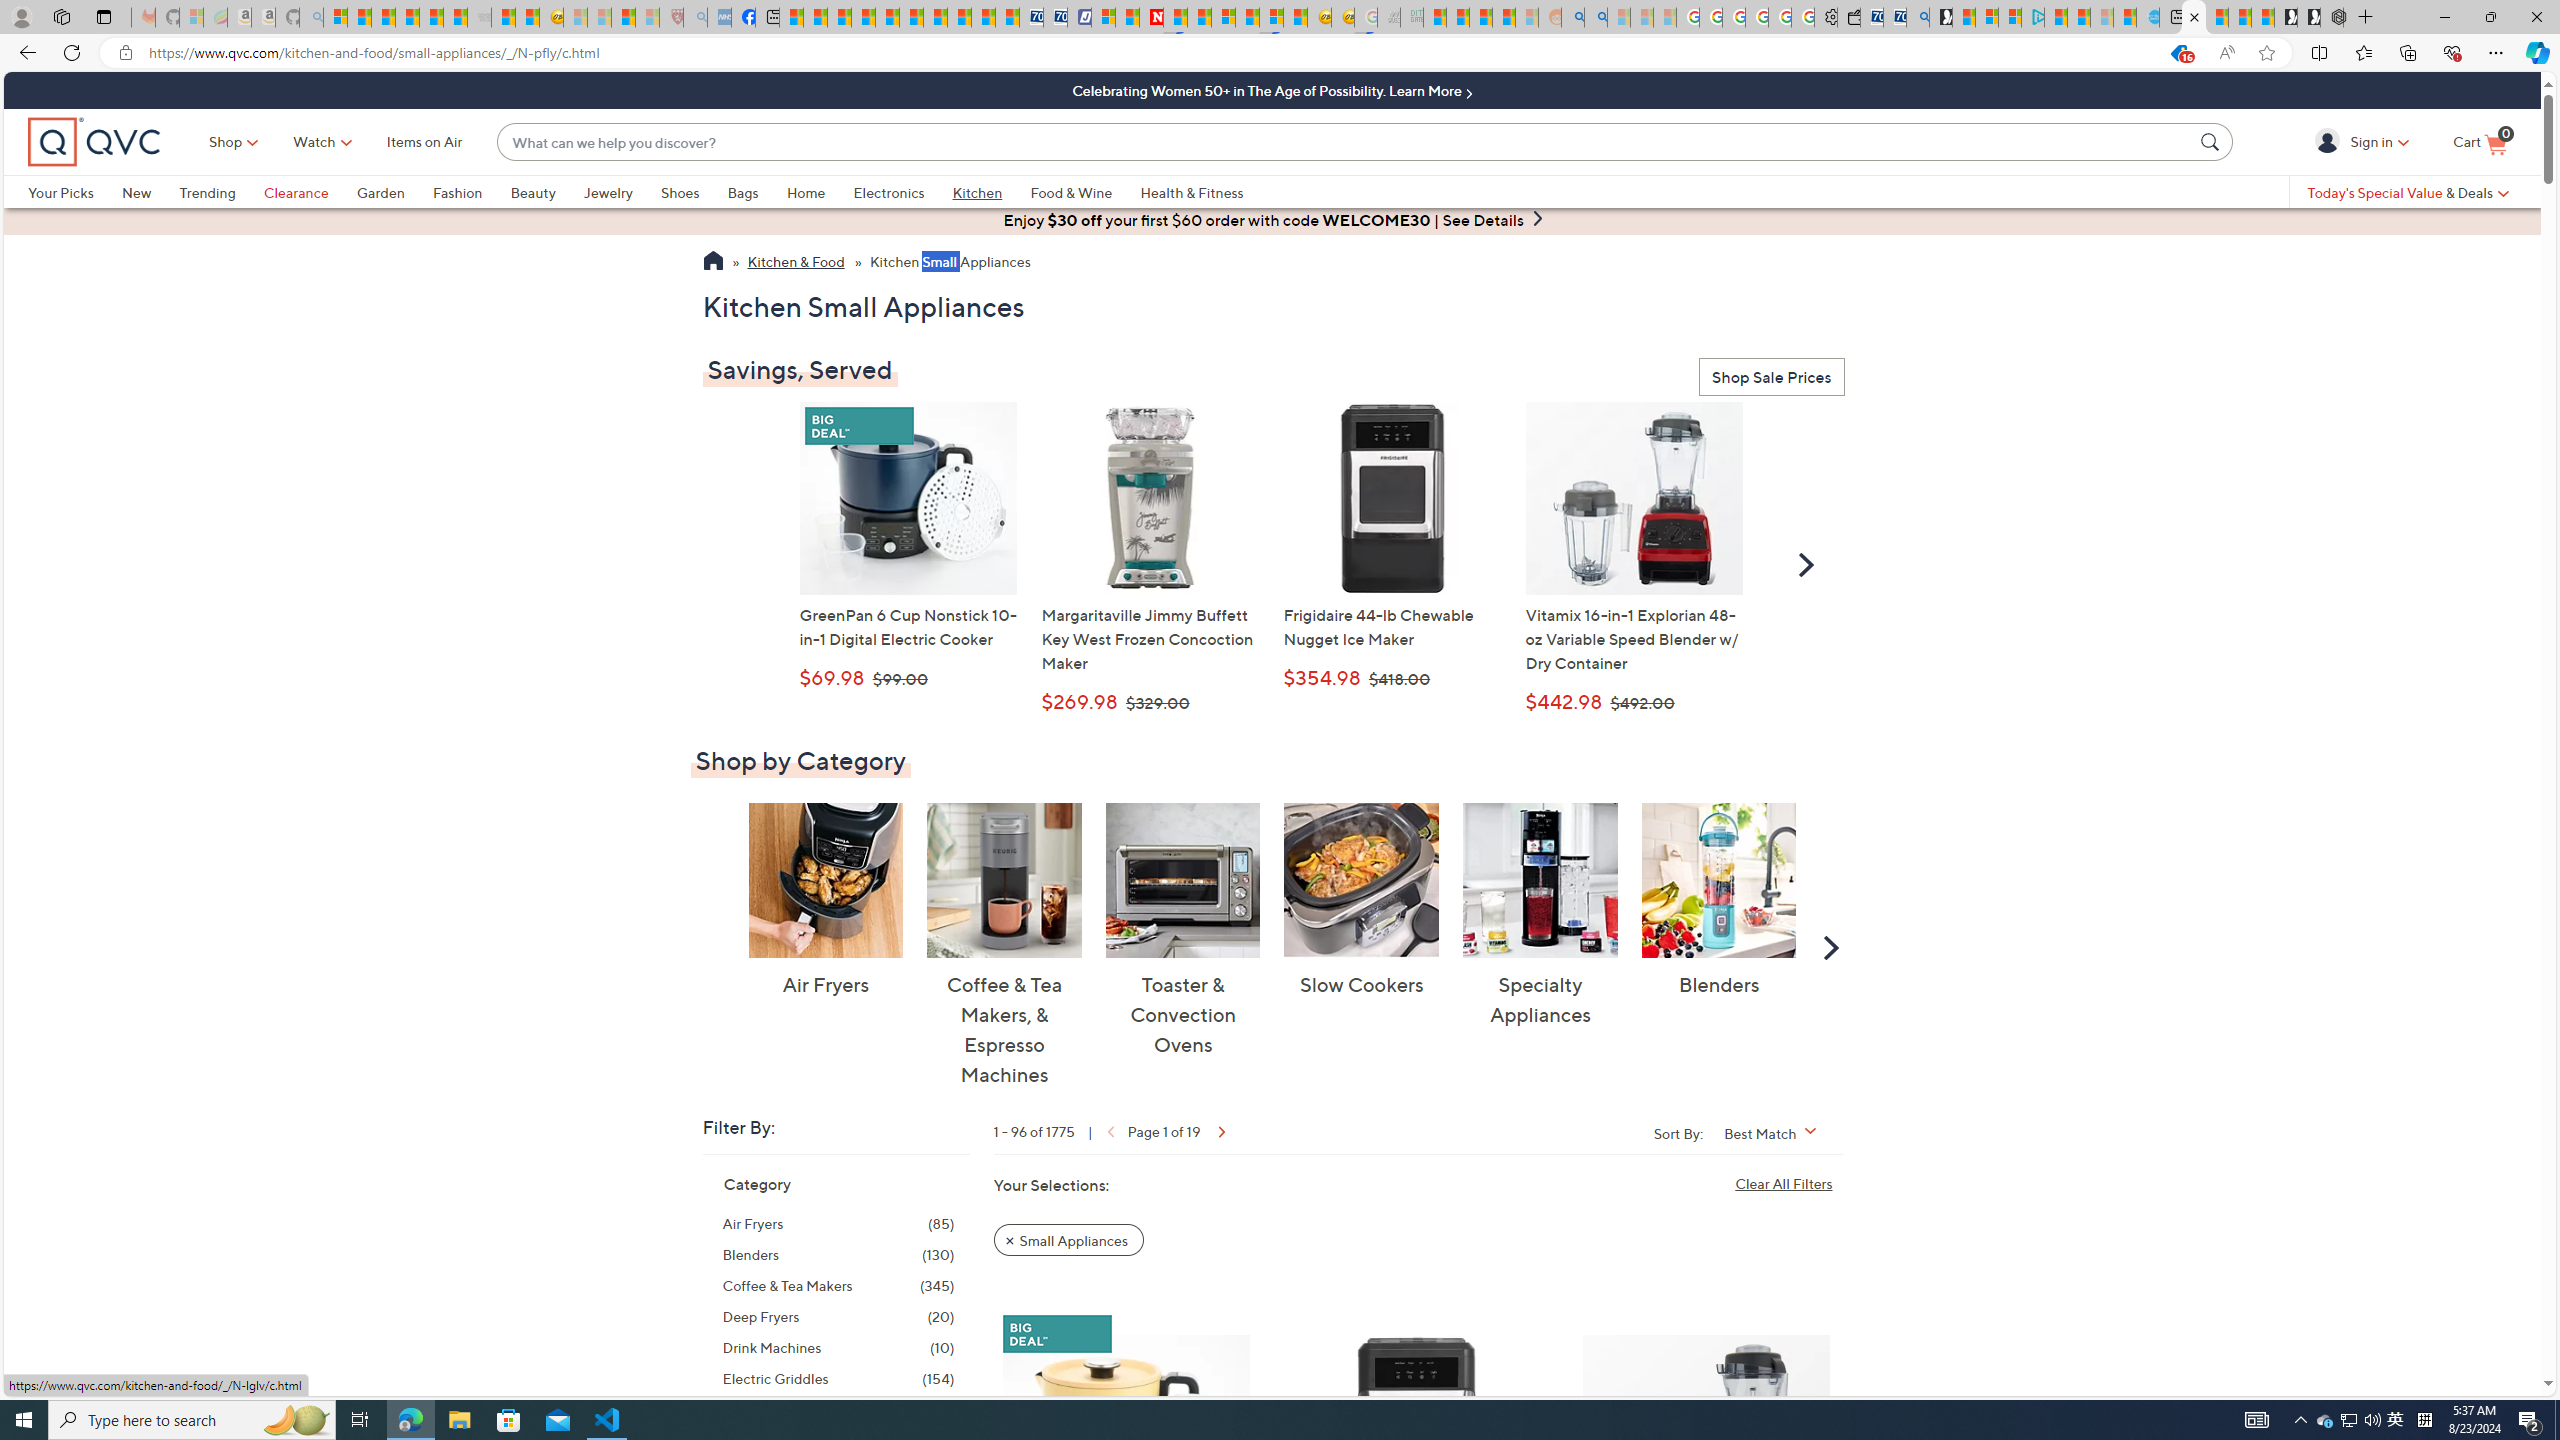 This screenshot has width=2560, height=1440. Describe the element at coordinates (1848, 17) in the screenshot. I see `Wallet` at that location.